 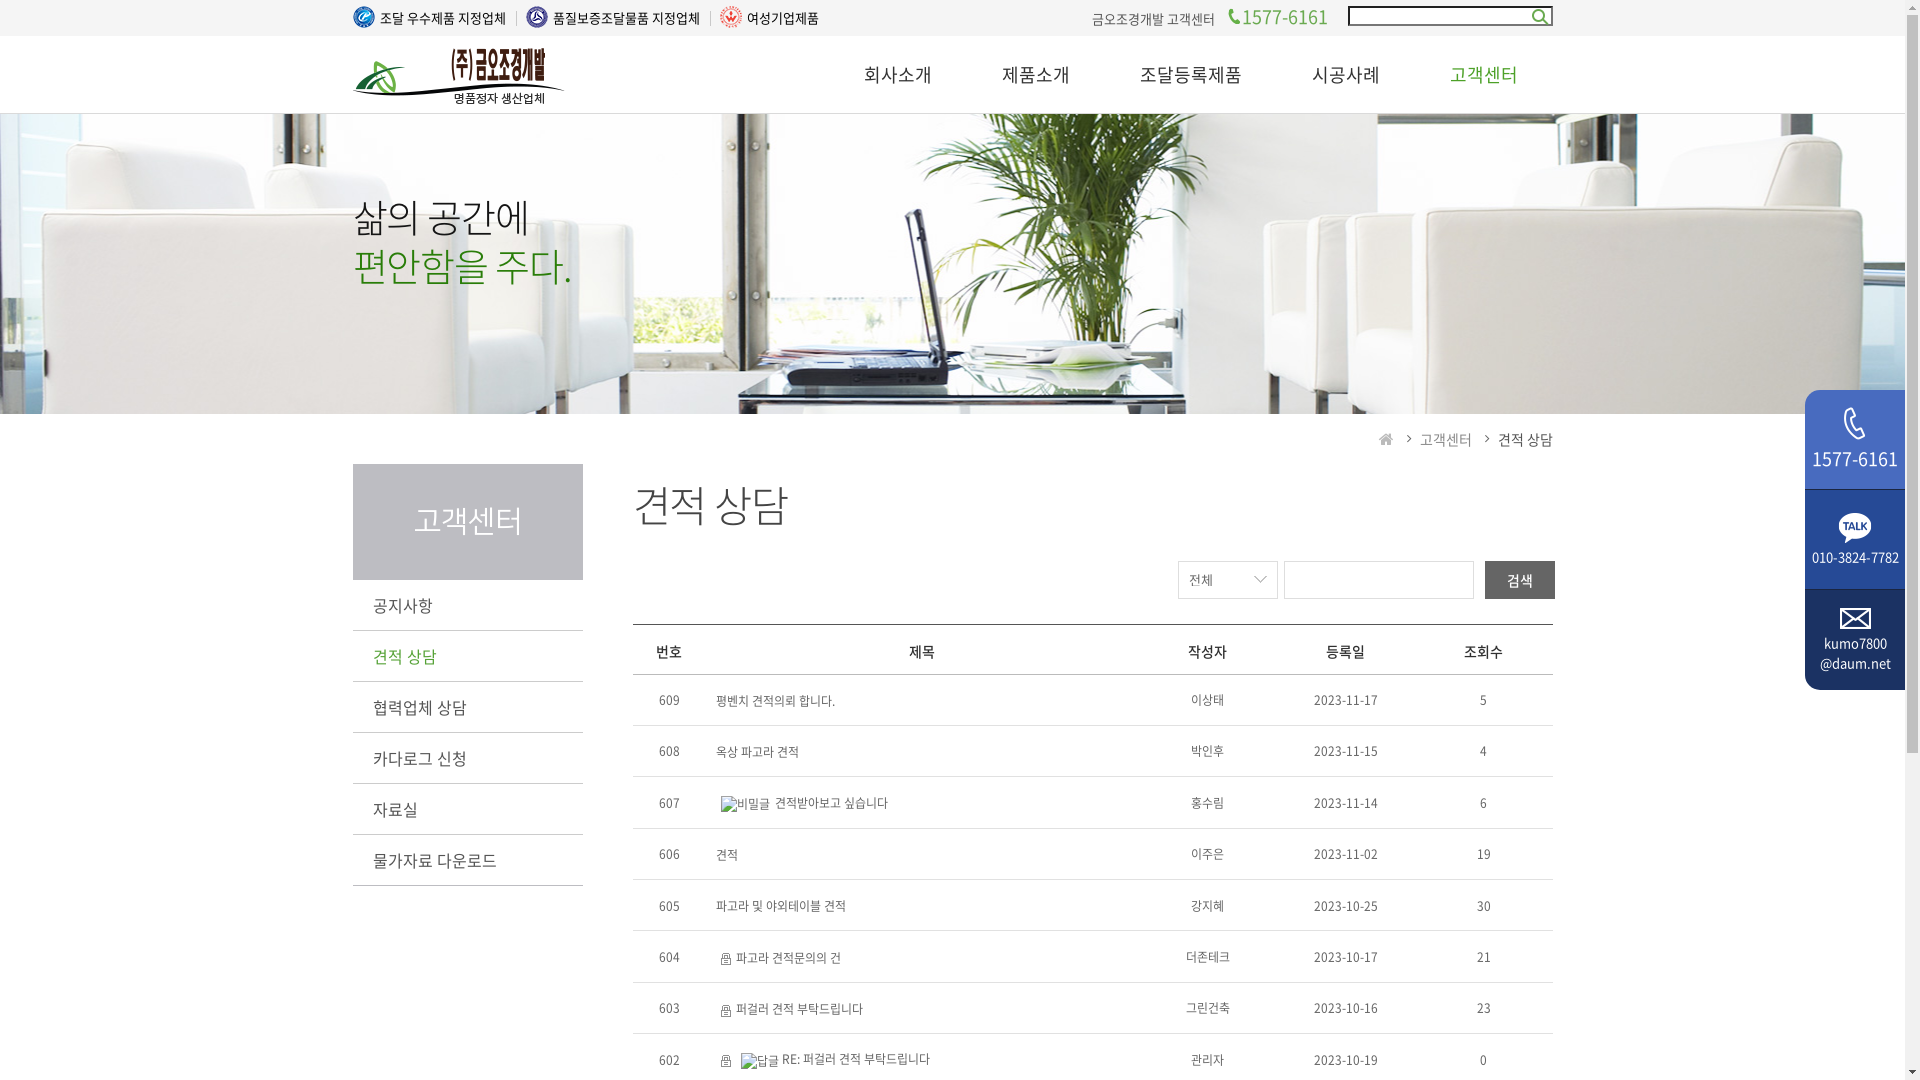 I want to click on HOME, so click(x=1386, y=439).